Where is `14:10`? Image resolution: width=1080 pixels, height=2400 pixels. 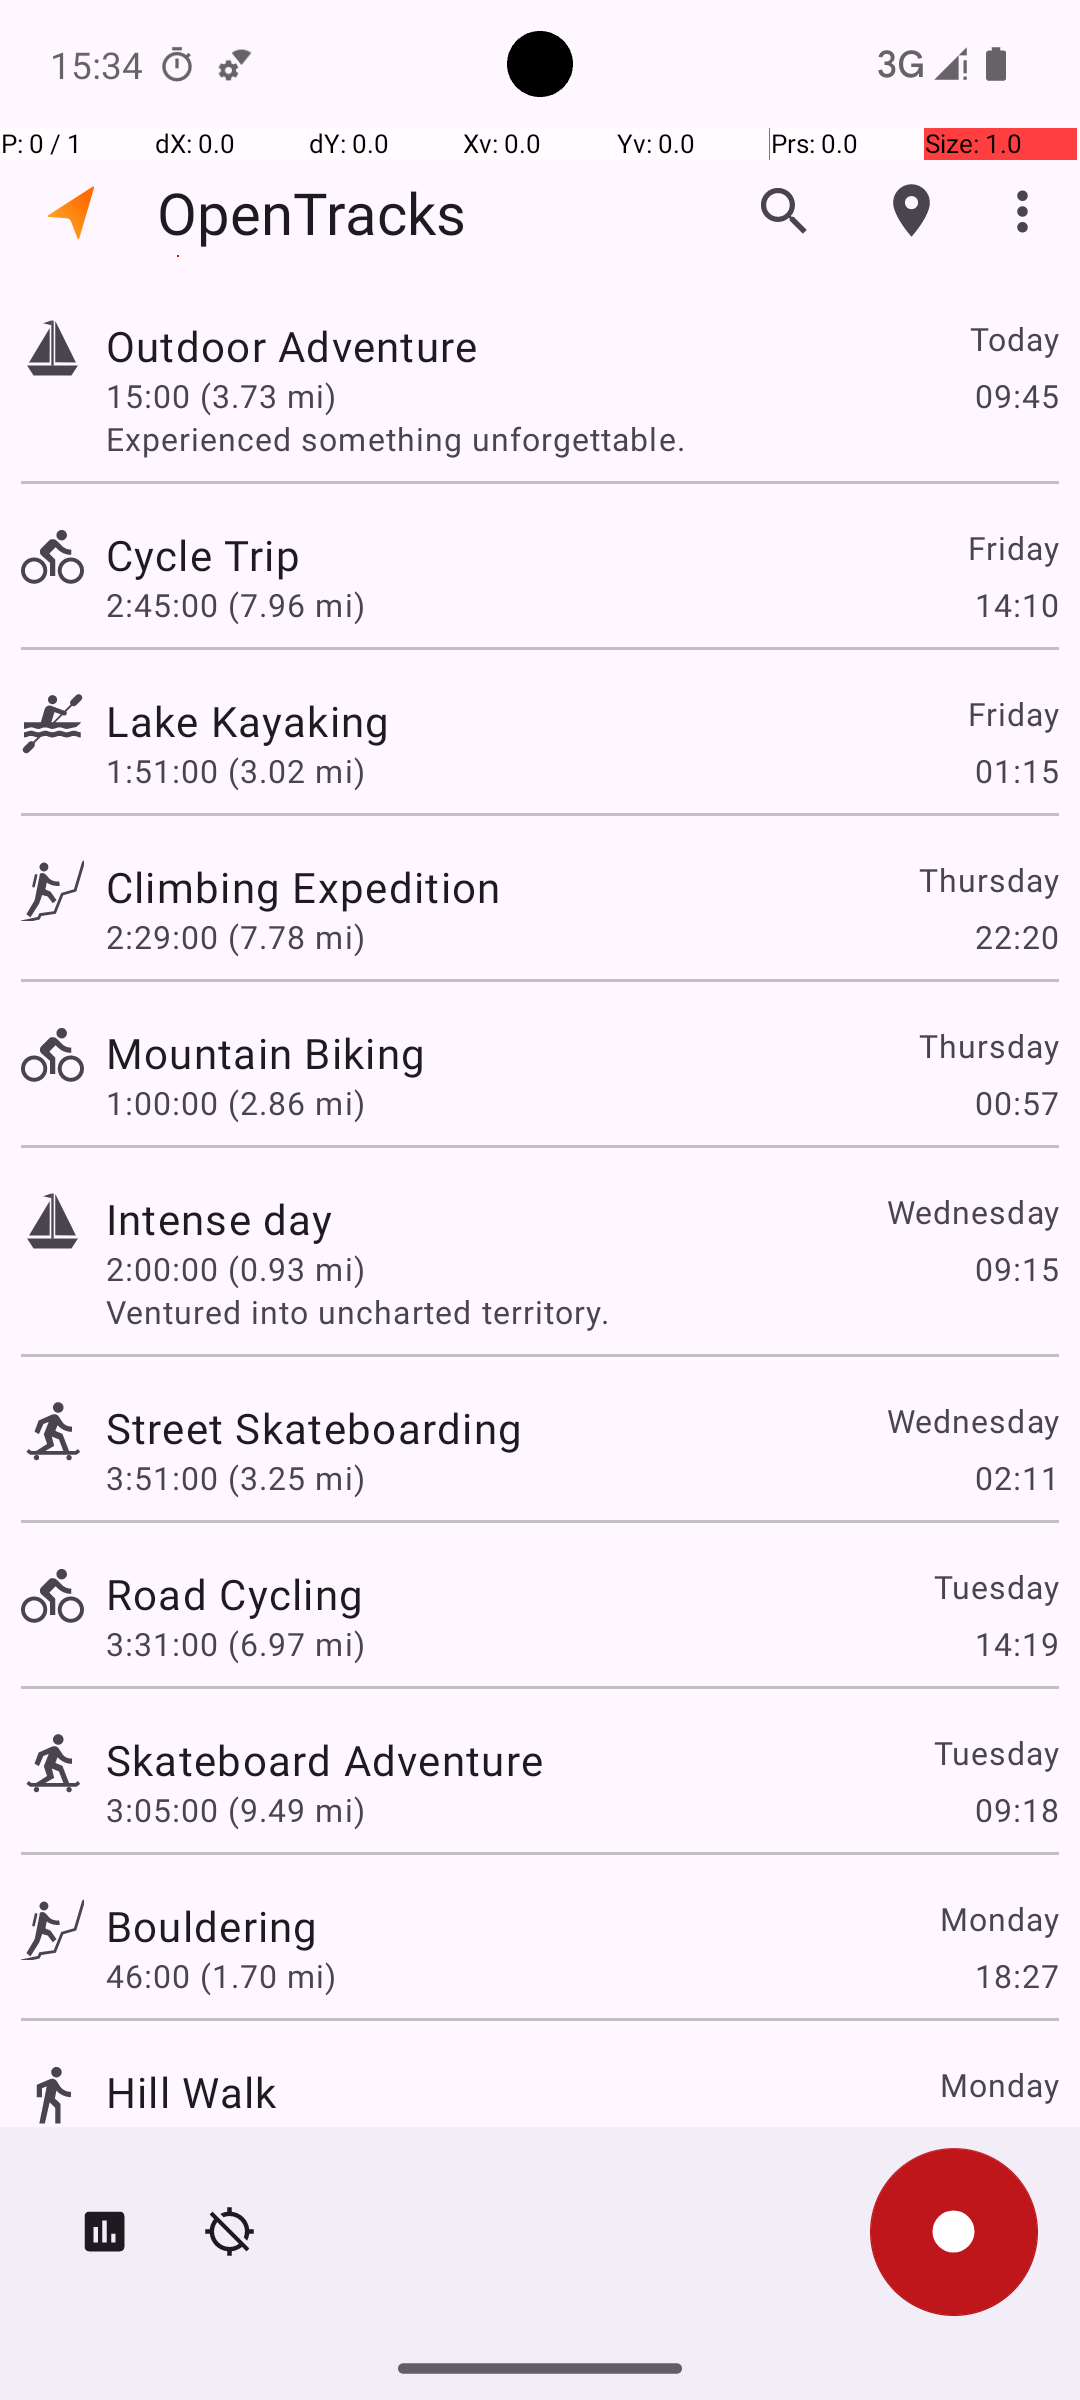 14:10 is located at coordinates (1016, 604).